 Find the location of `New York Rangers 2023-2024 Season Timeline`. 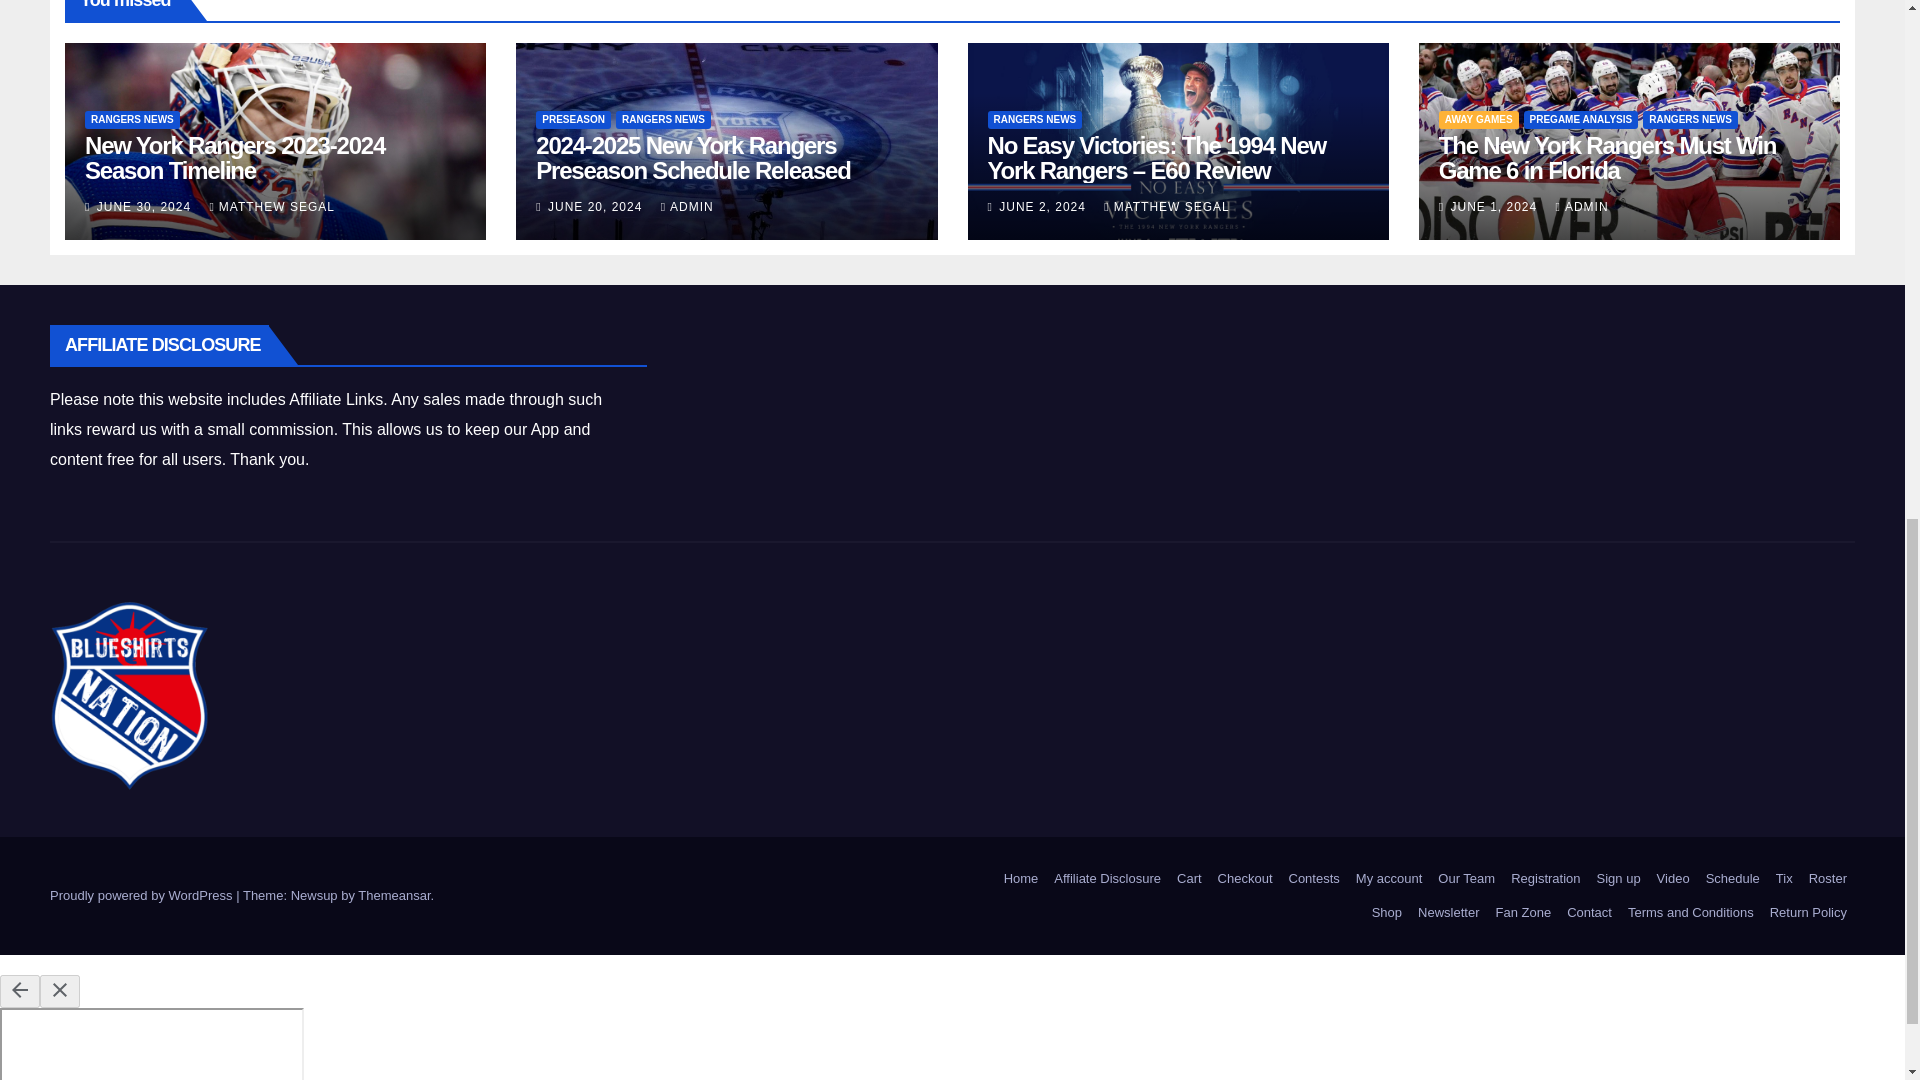

New York Rangers 2023-2024 Season Timeline is located at coordinates (234, 157).